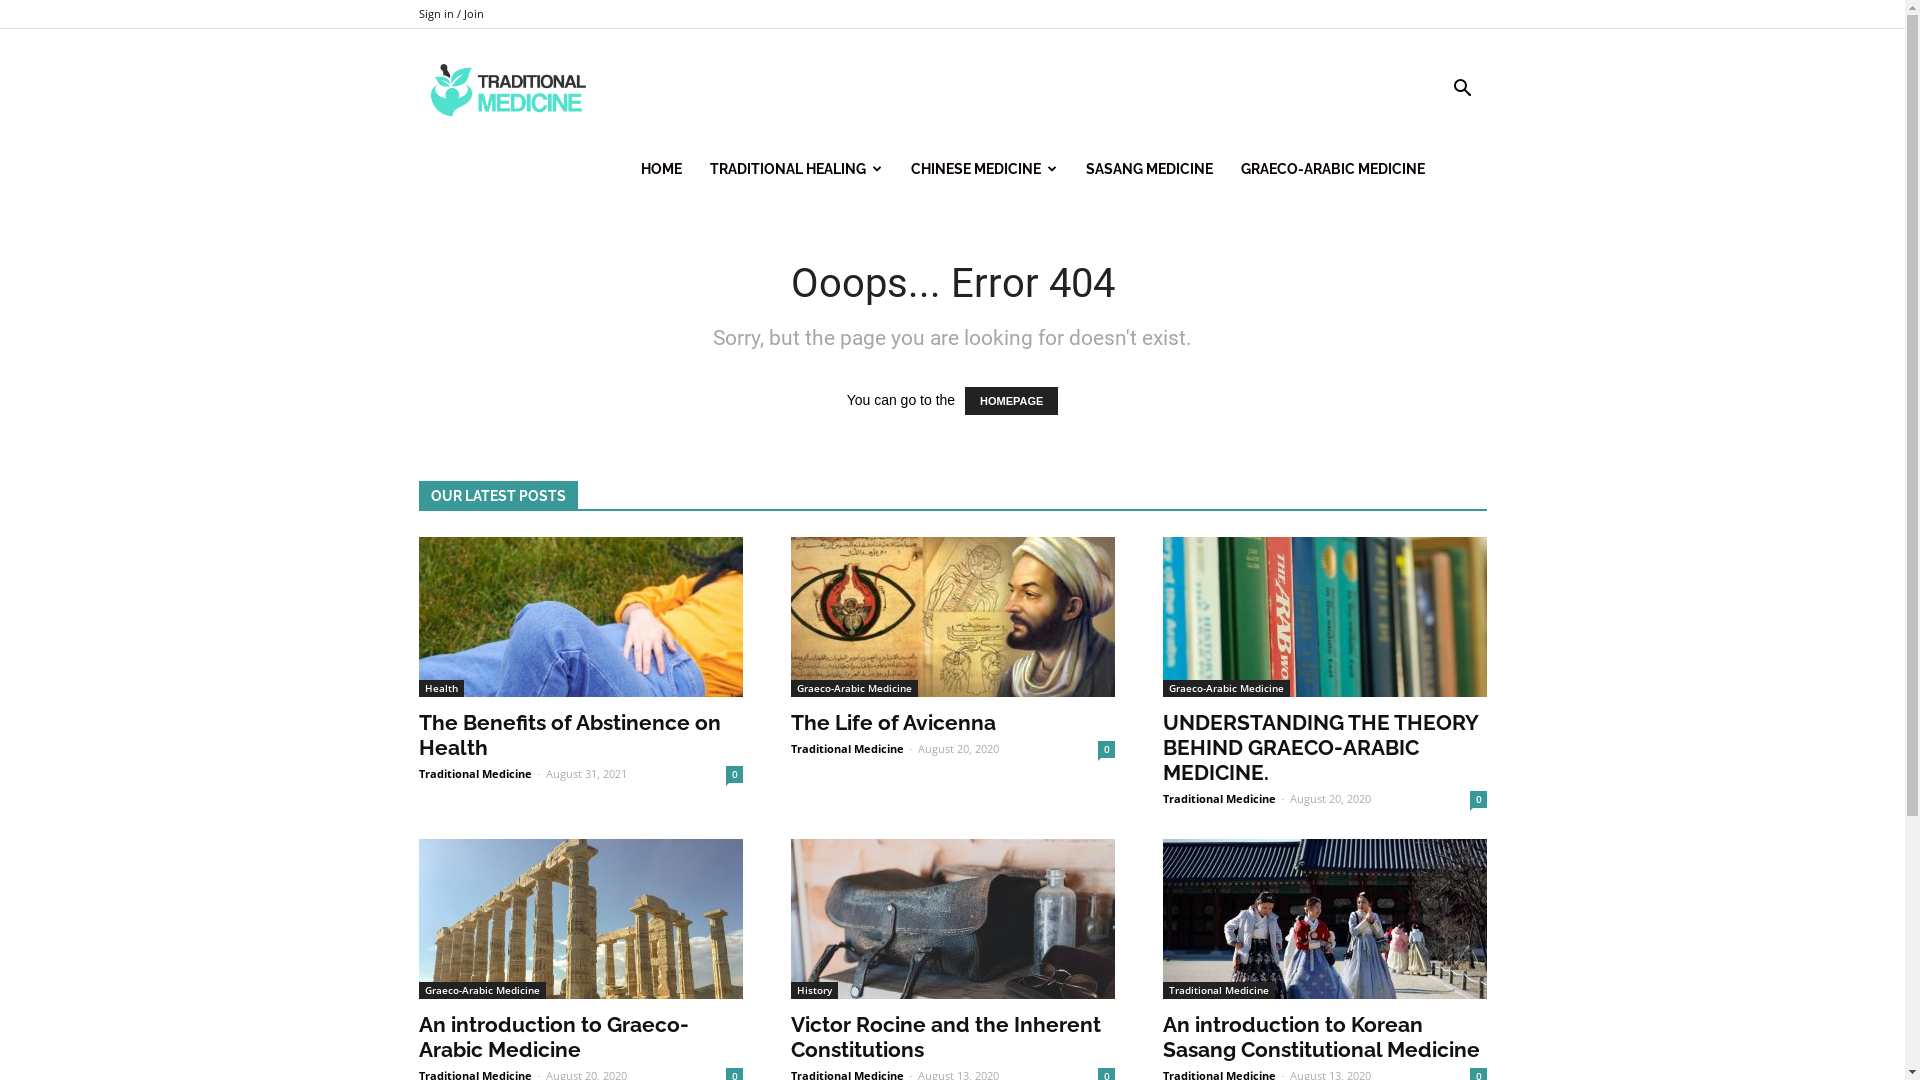 The height and width of the screenshot is (1080, 1920). Describe the element at coordinates (1106, 750) in the screenshot. I see `0` at that location.